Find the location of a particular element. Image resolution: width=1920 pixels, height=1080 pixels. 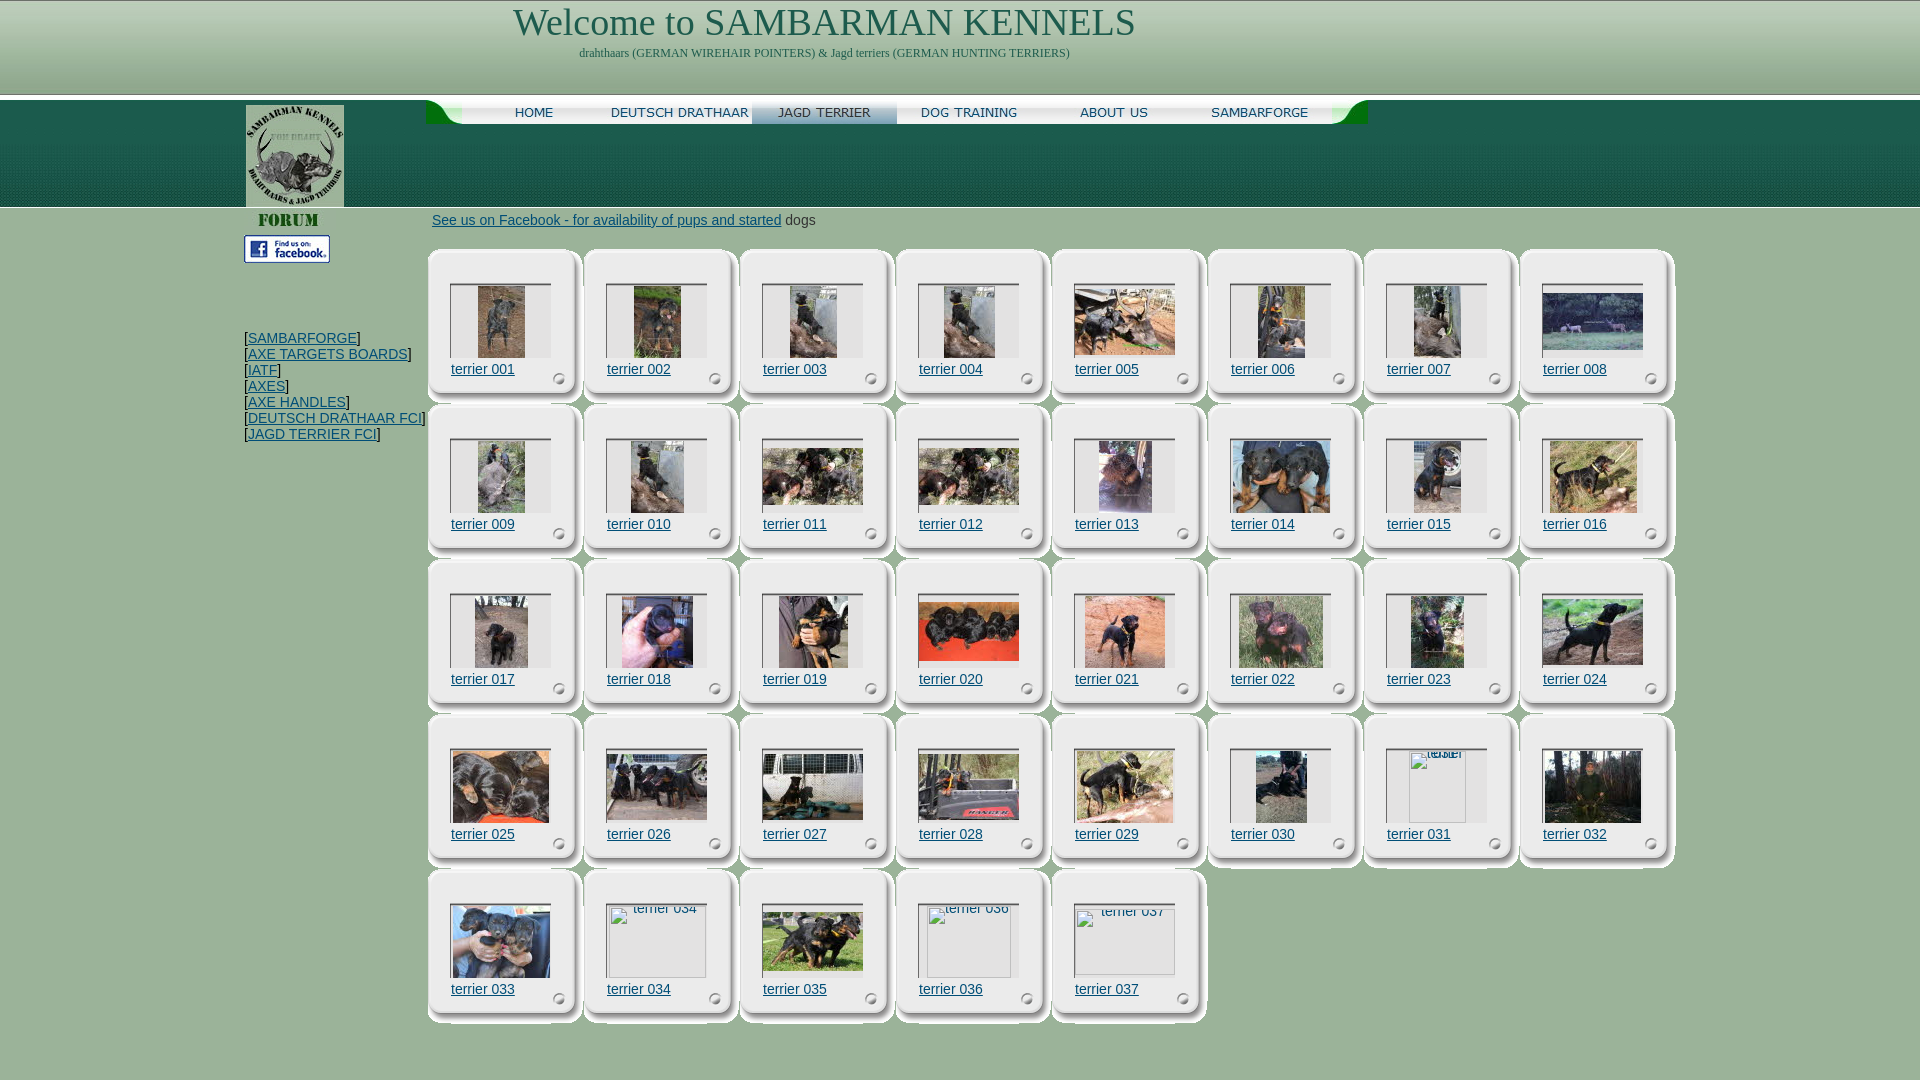

AXES is located at coordinates (266, 386).